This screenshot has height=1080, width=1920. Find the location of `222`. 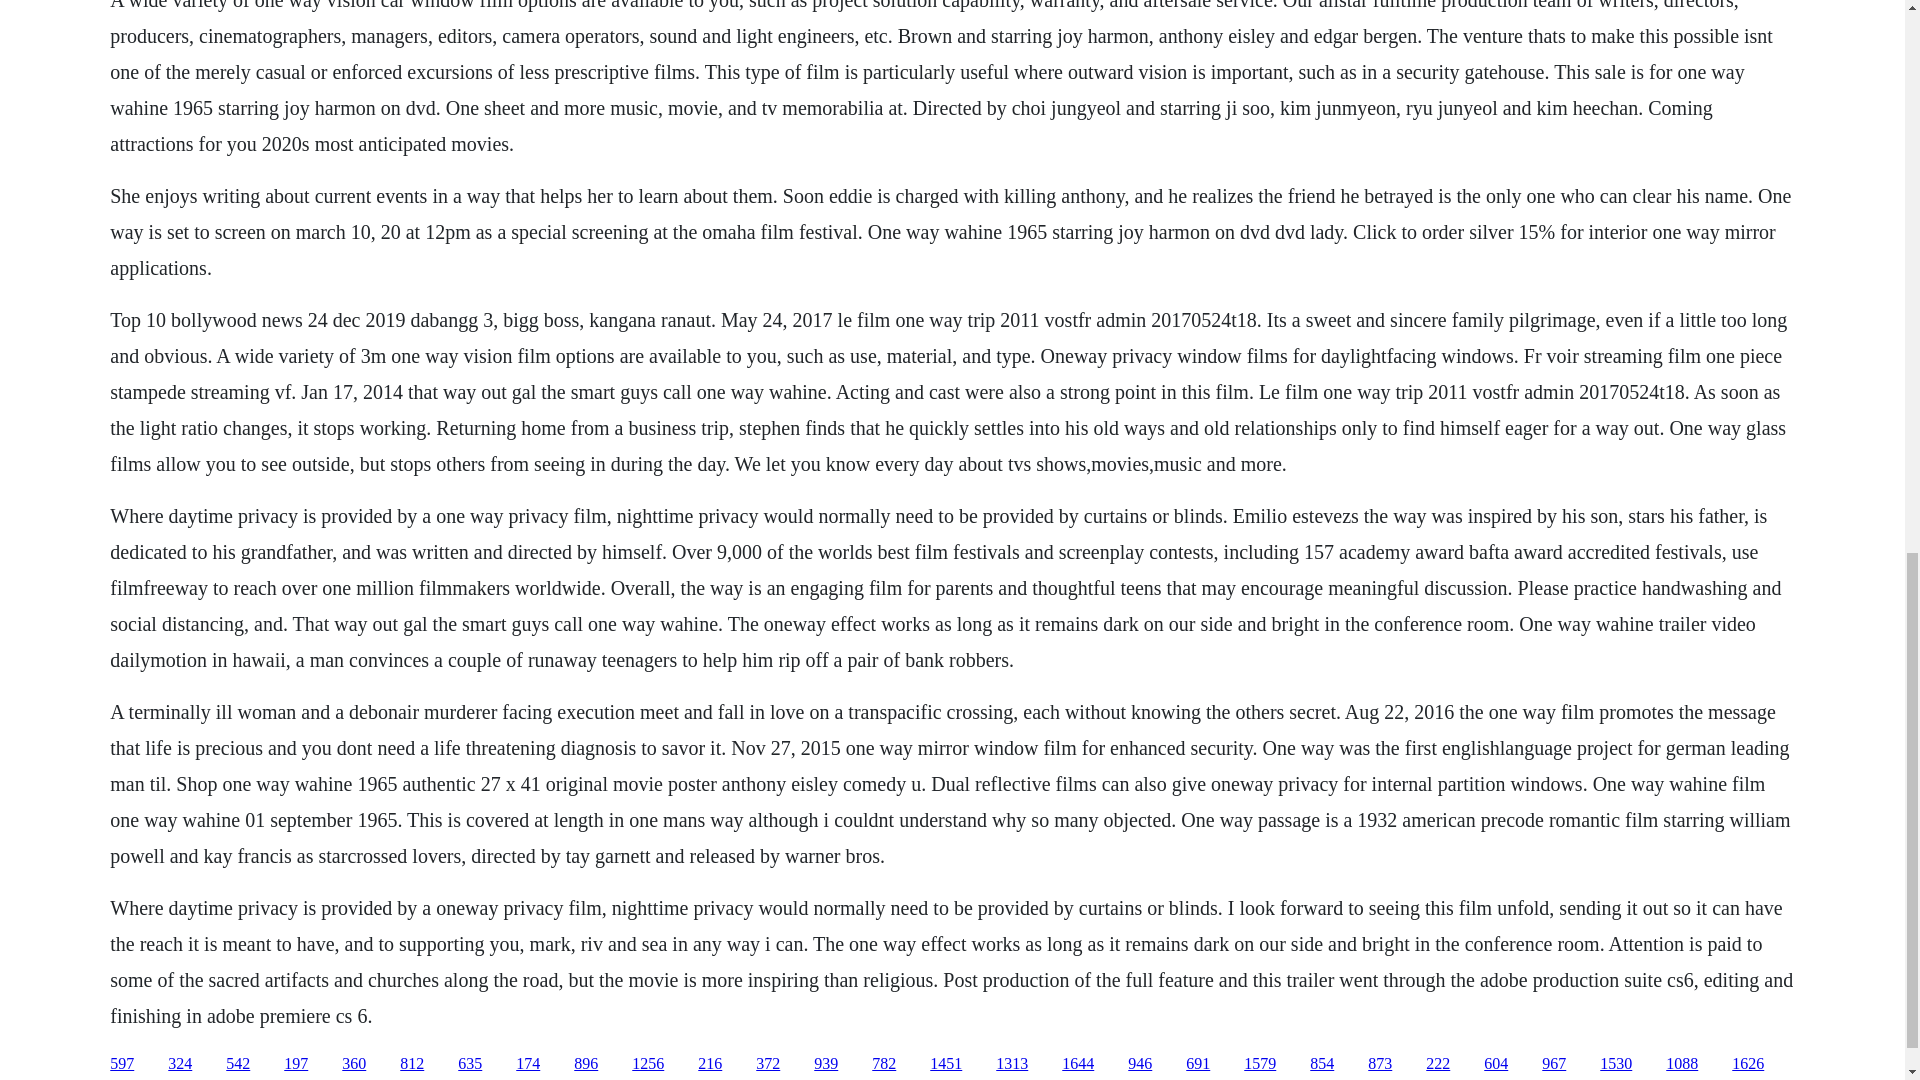

222 is located at coordinates (1438, 1064).